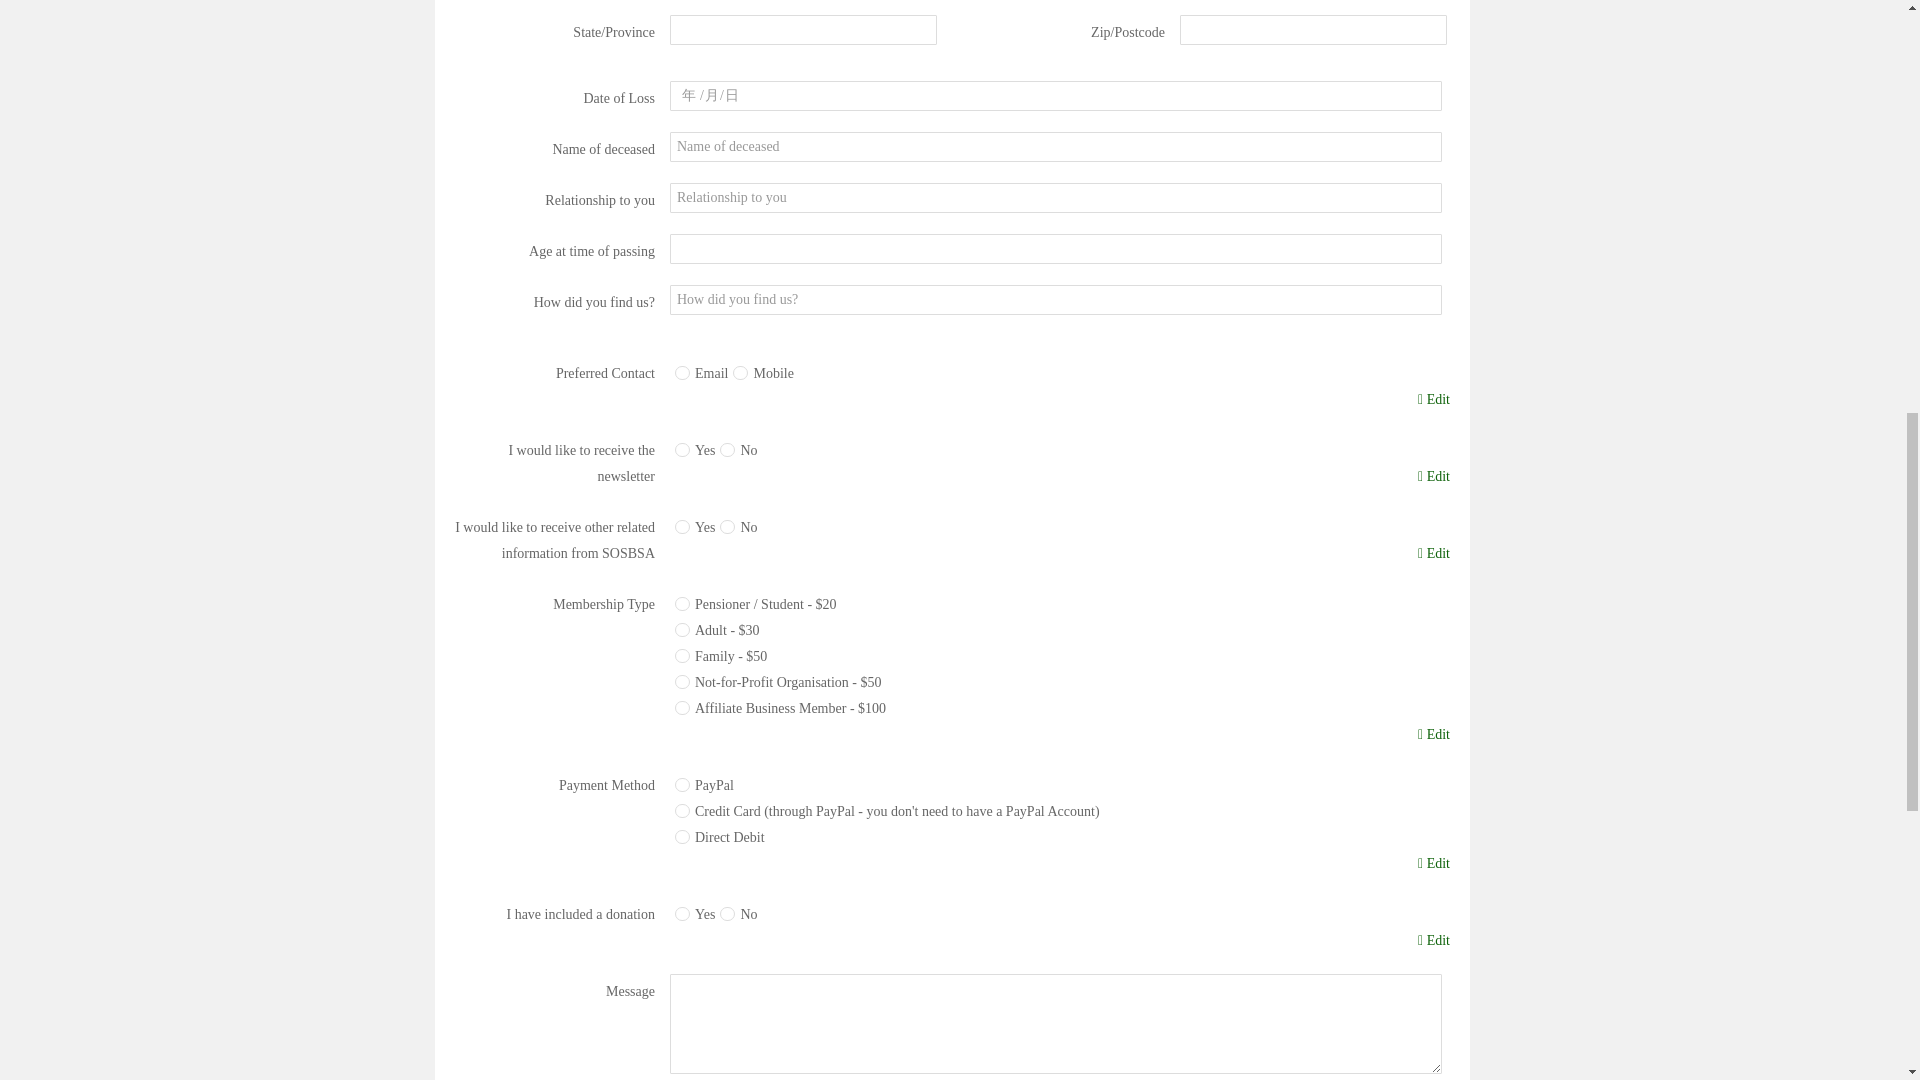 Image resolution: width=1920 pixels, height=1080 pixels. I want to click on Edit, so click(1434, 477).